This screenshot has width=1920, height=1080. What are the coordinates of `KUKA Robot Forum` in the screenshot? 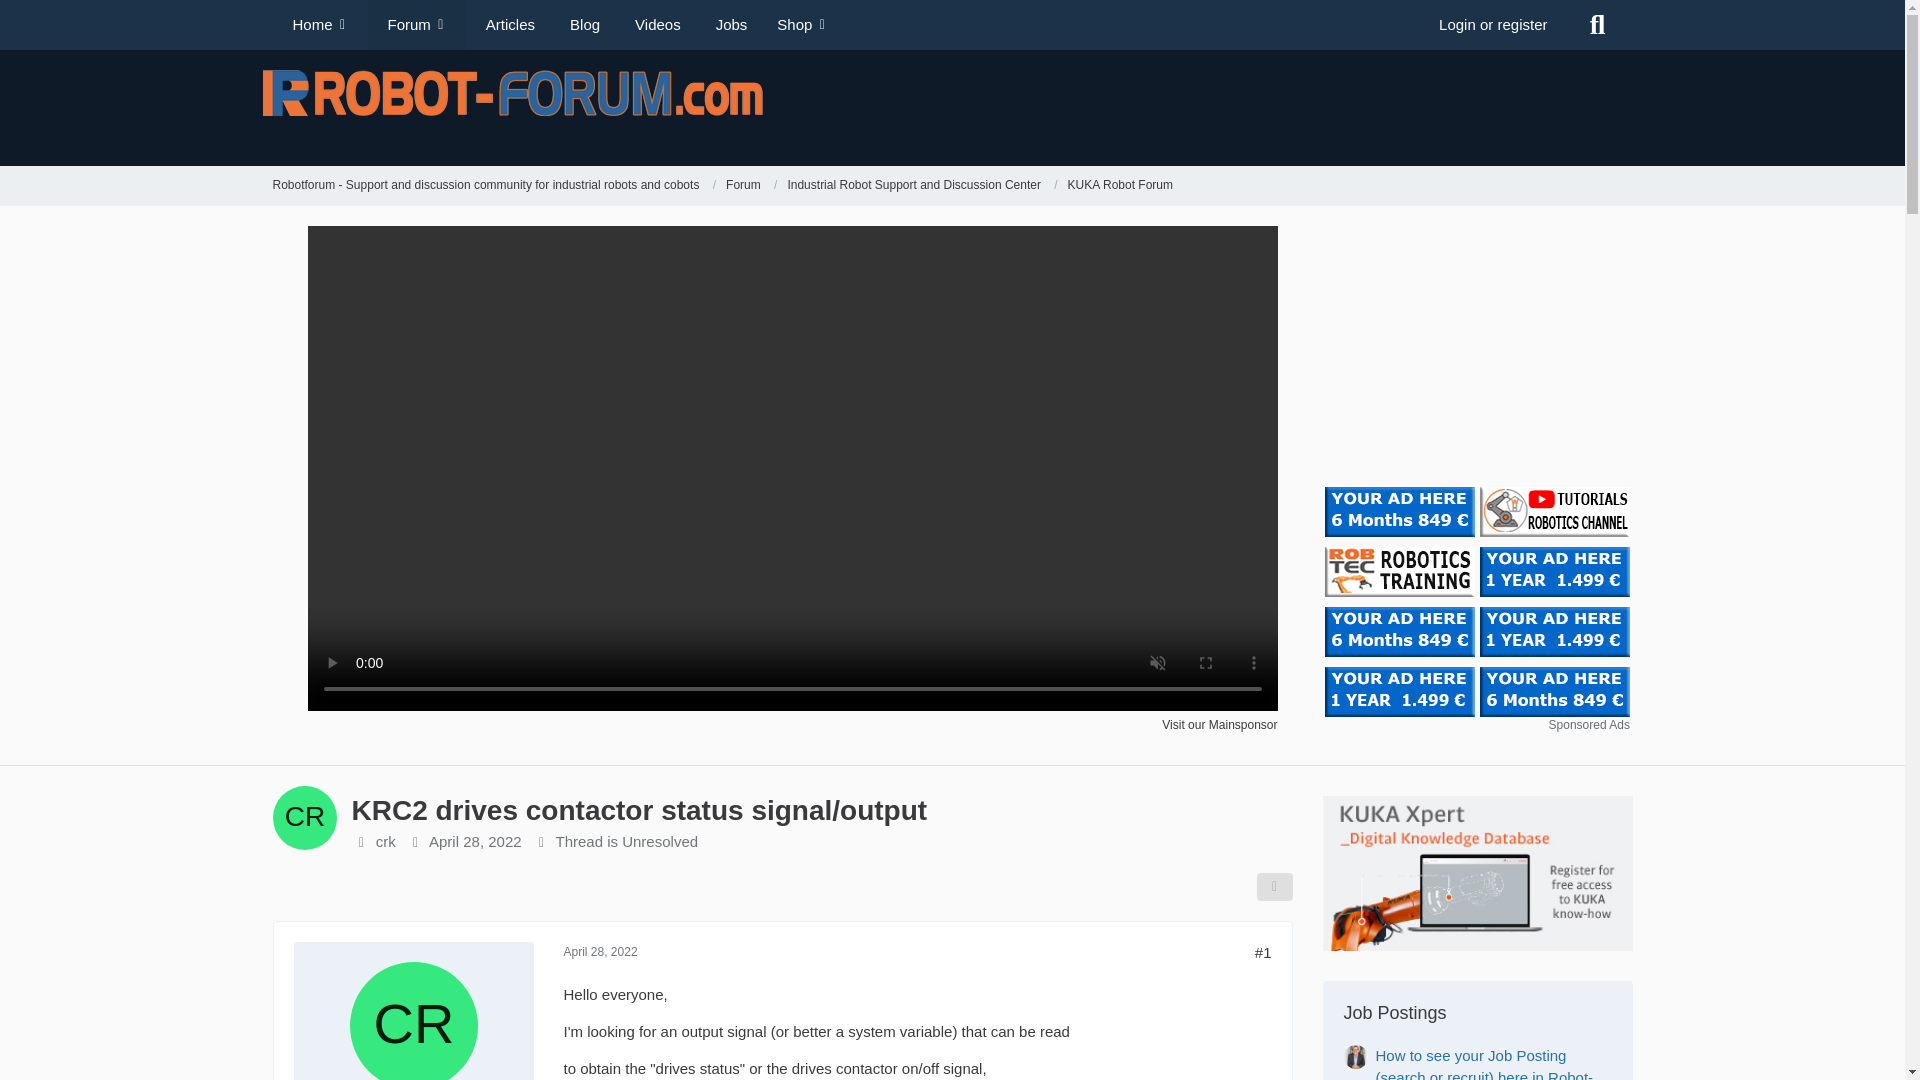 It's located at (1120, 186).